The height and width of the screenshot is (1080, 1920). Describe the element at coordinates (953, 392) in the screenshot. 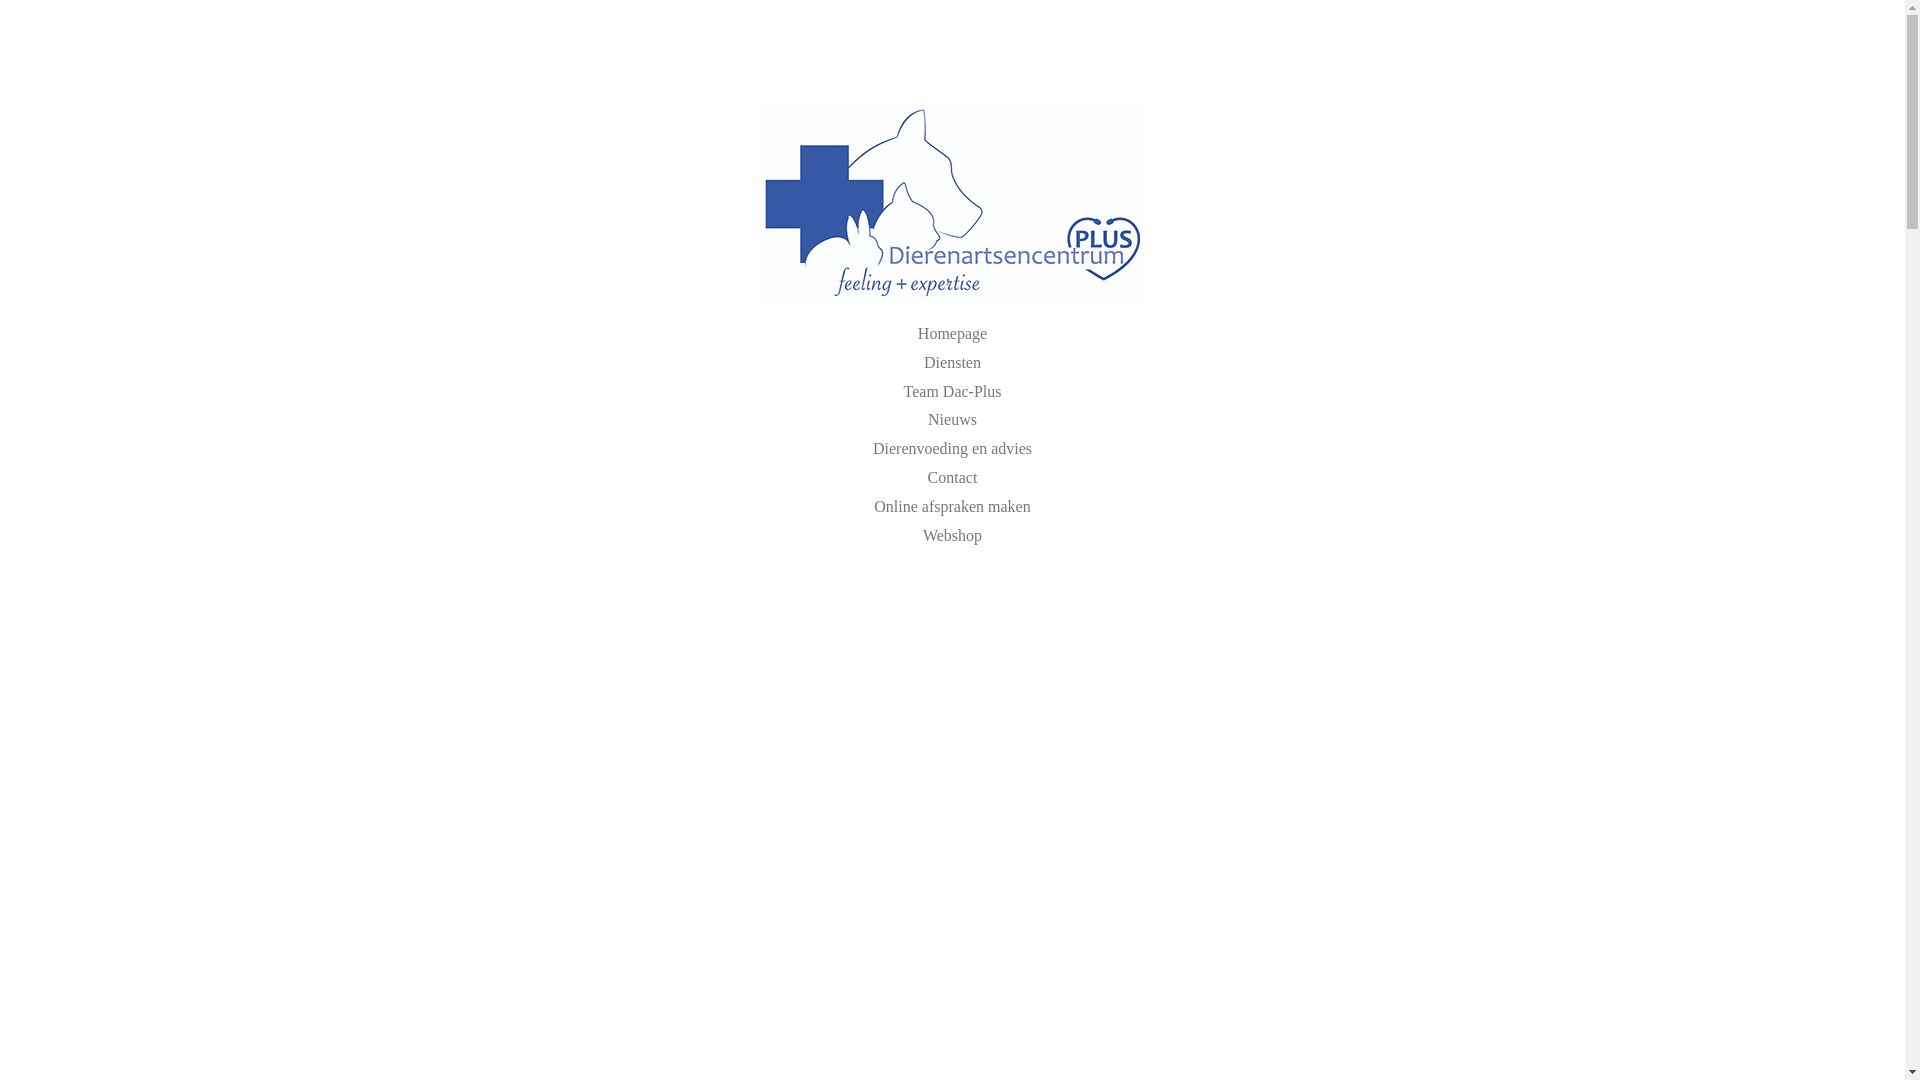

I see `Team Dac-Plus` at that location.